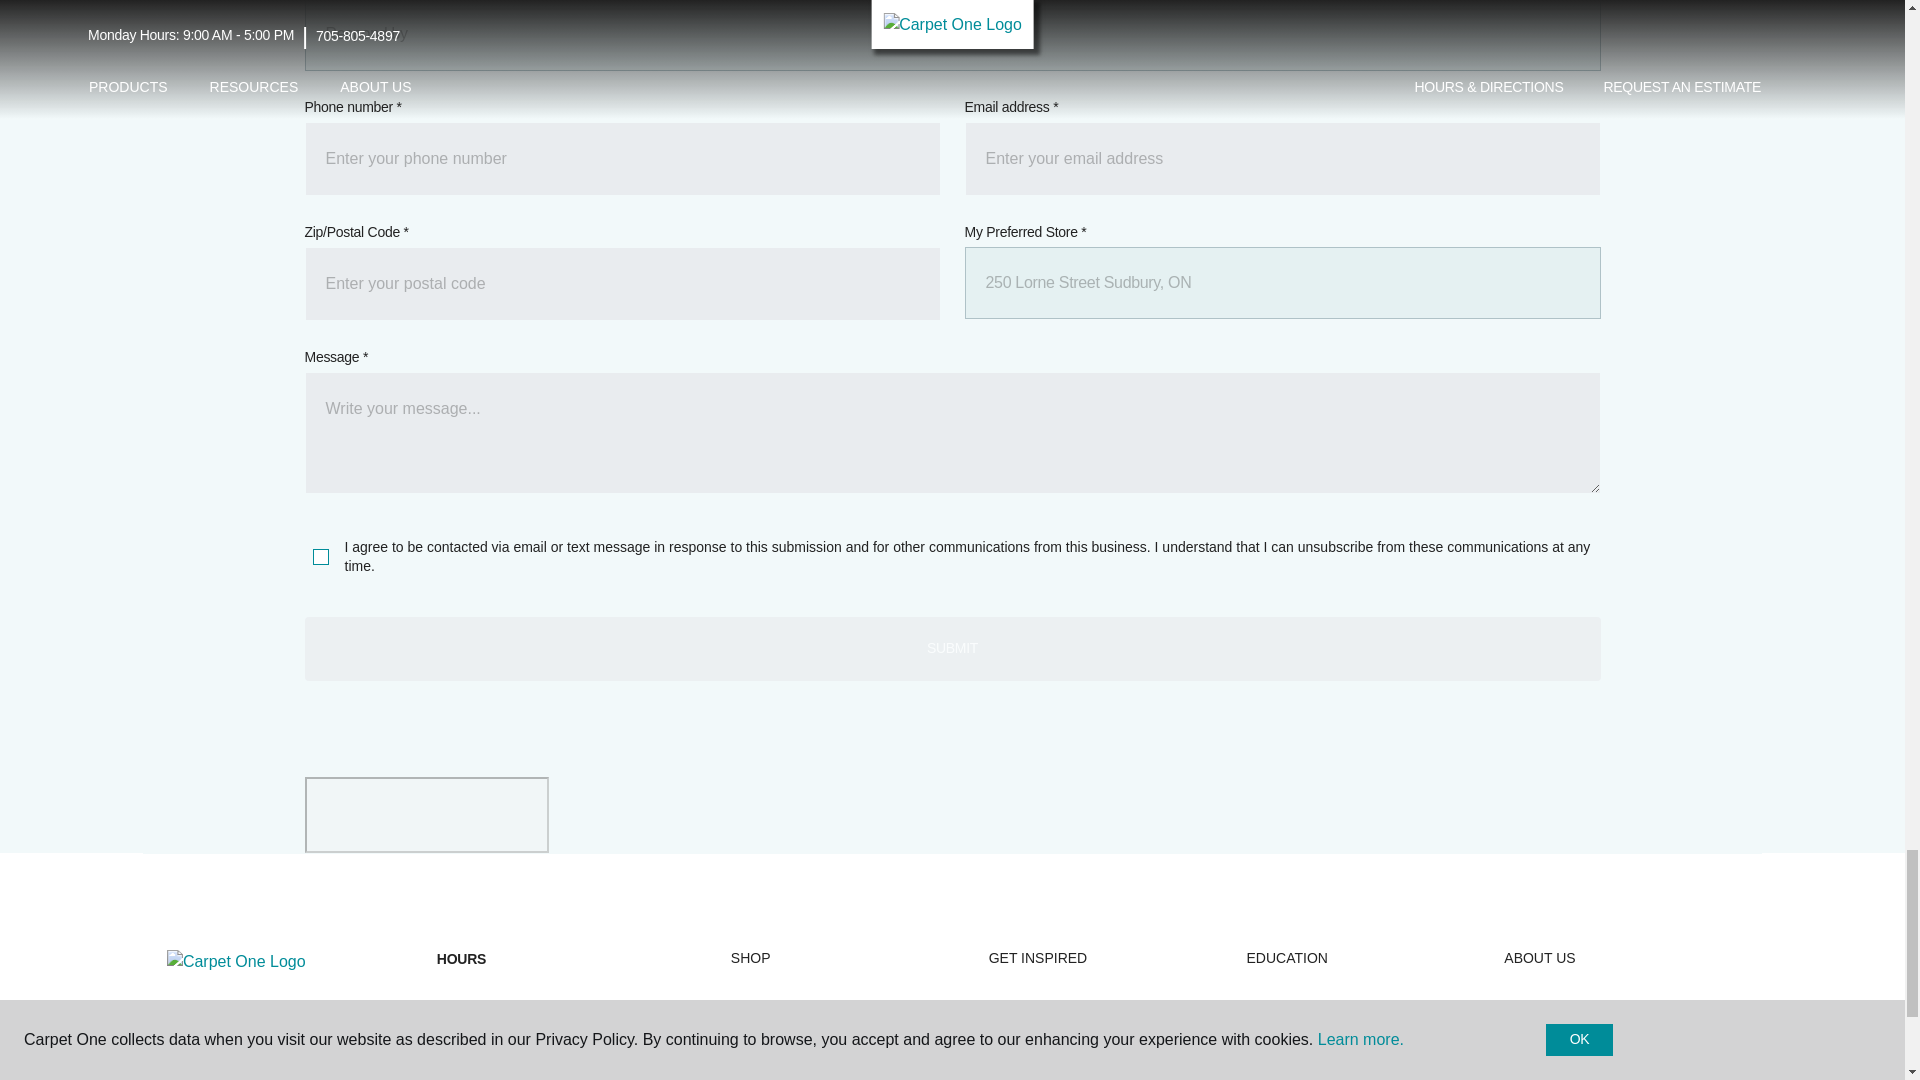 This screenshot has height=1080, width=1920. What do you see at coordinates (1281, 158) in the screenshot?
I see `EmailAddress` at bounding box center [1281, 158].